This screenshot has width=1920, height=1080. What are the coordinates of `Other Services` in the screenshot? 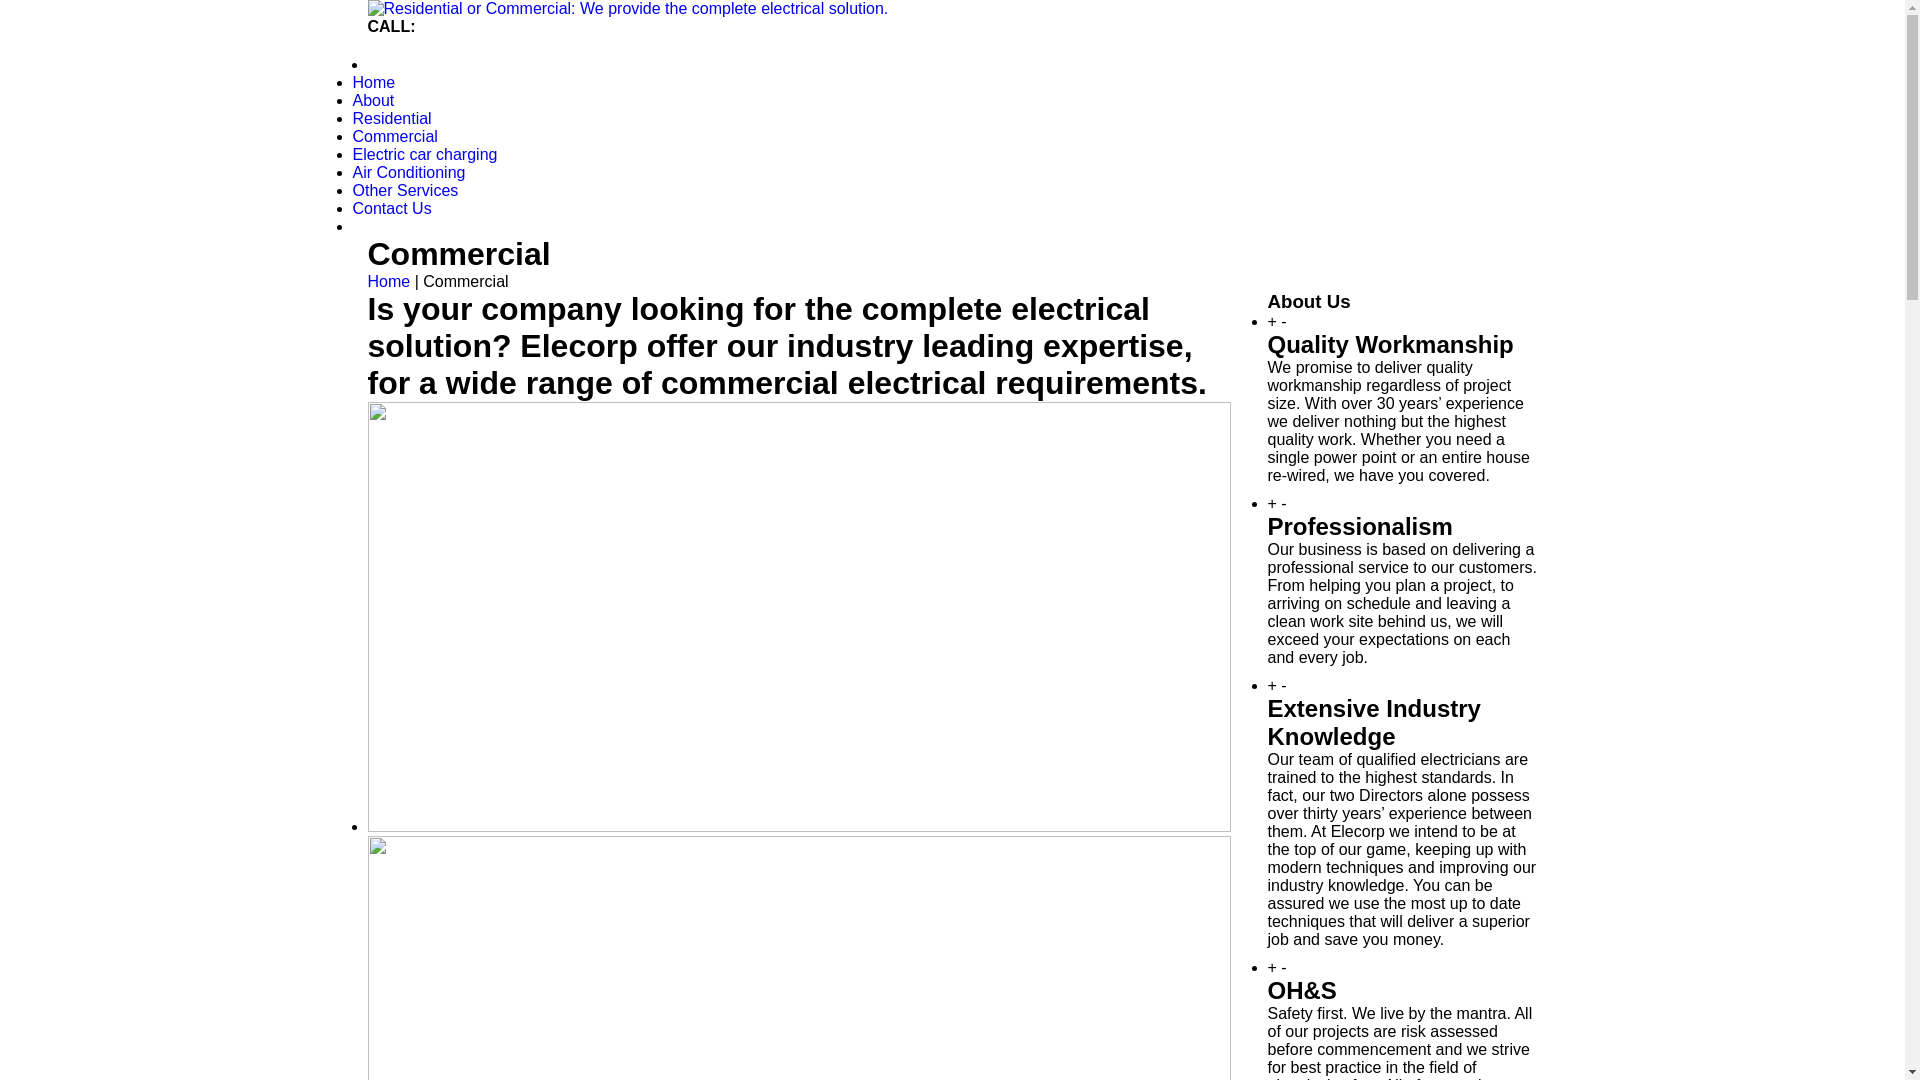 It's located at (405, 190).